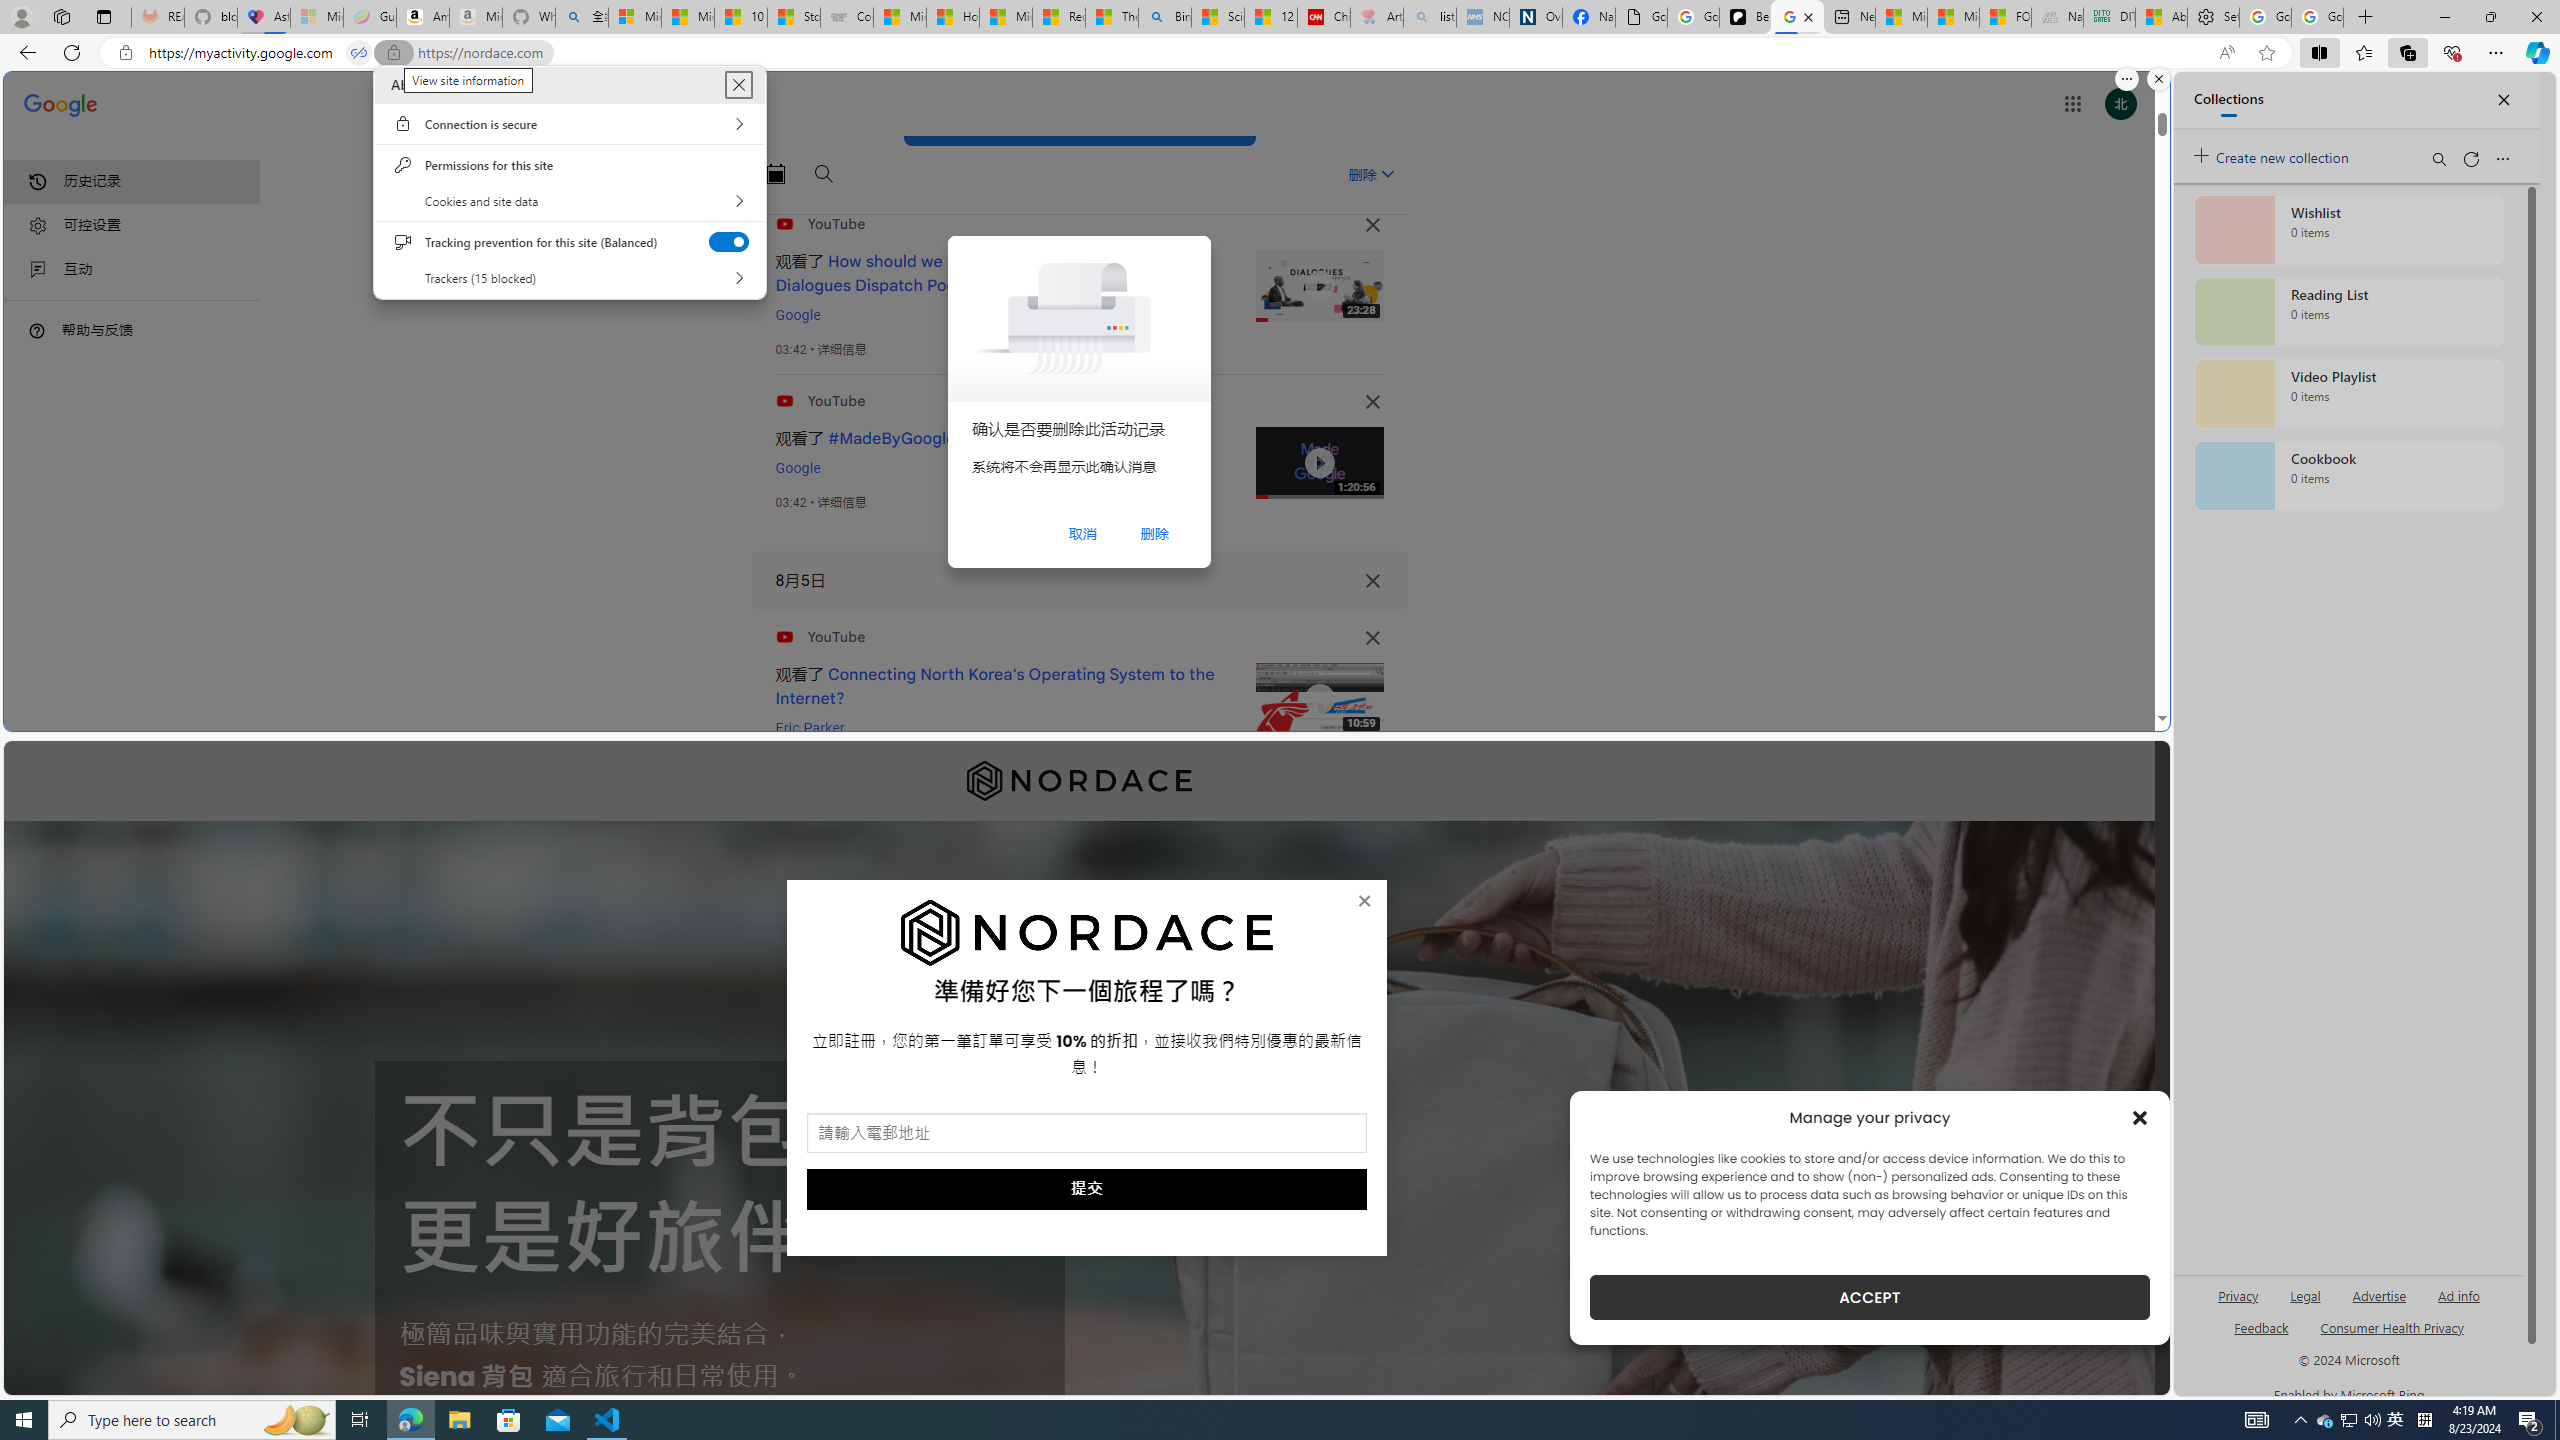 This screenshot has width=2560, height=1440. I want to click on Type here to search, so click(192, 1420).